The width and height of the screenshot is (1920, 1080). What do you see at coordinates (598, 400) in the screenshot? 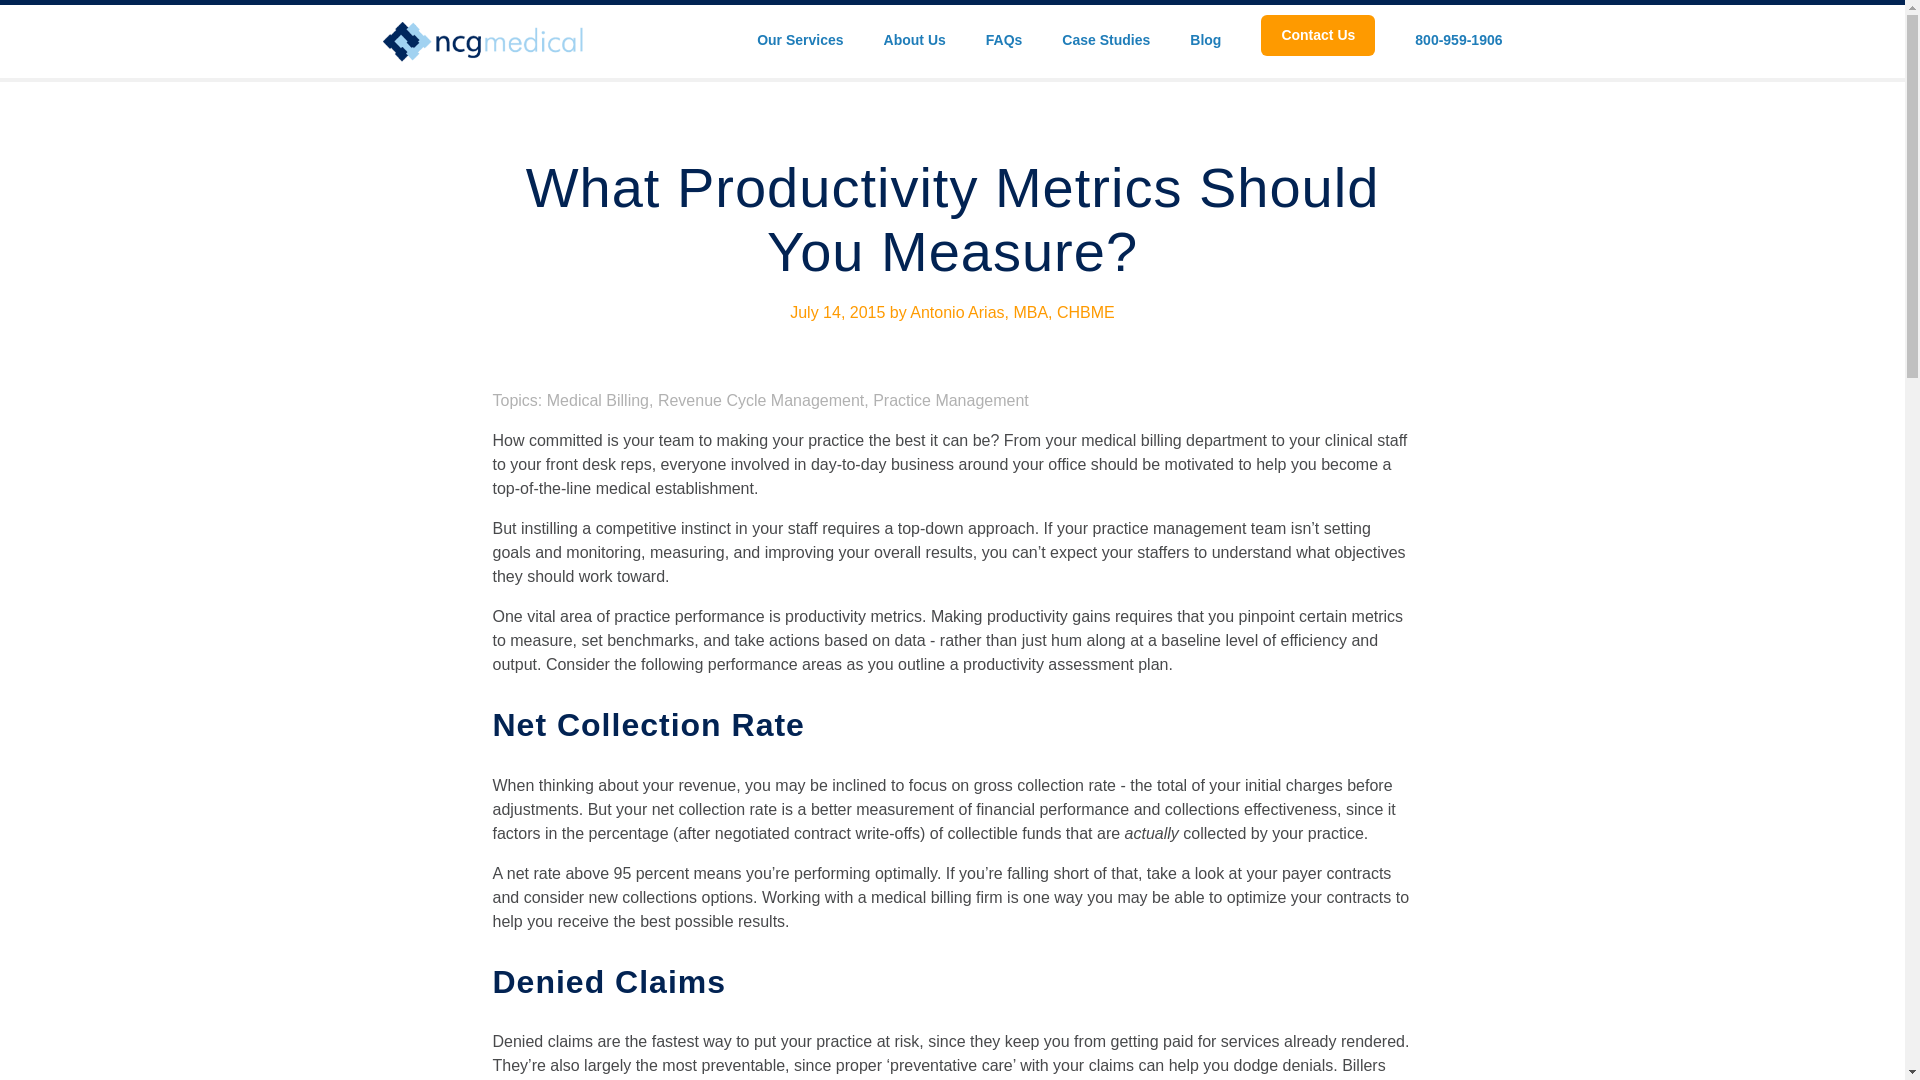
I see `Medical Billing` at bounding box center [598, 400].